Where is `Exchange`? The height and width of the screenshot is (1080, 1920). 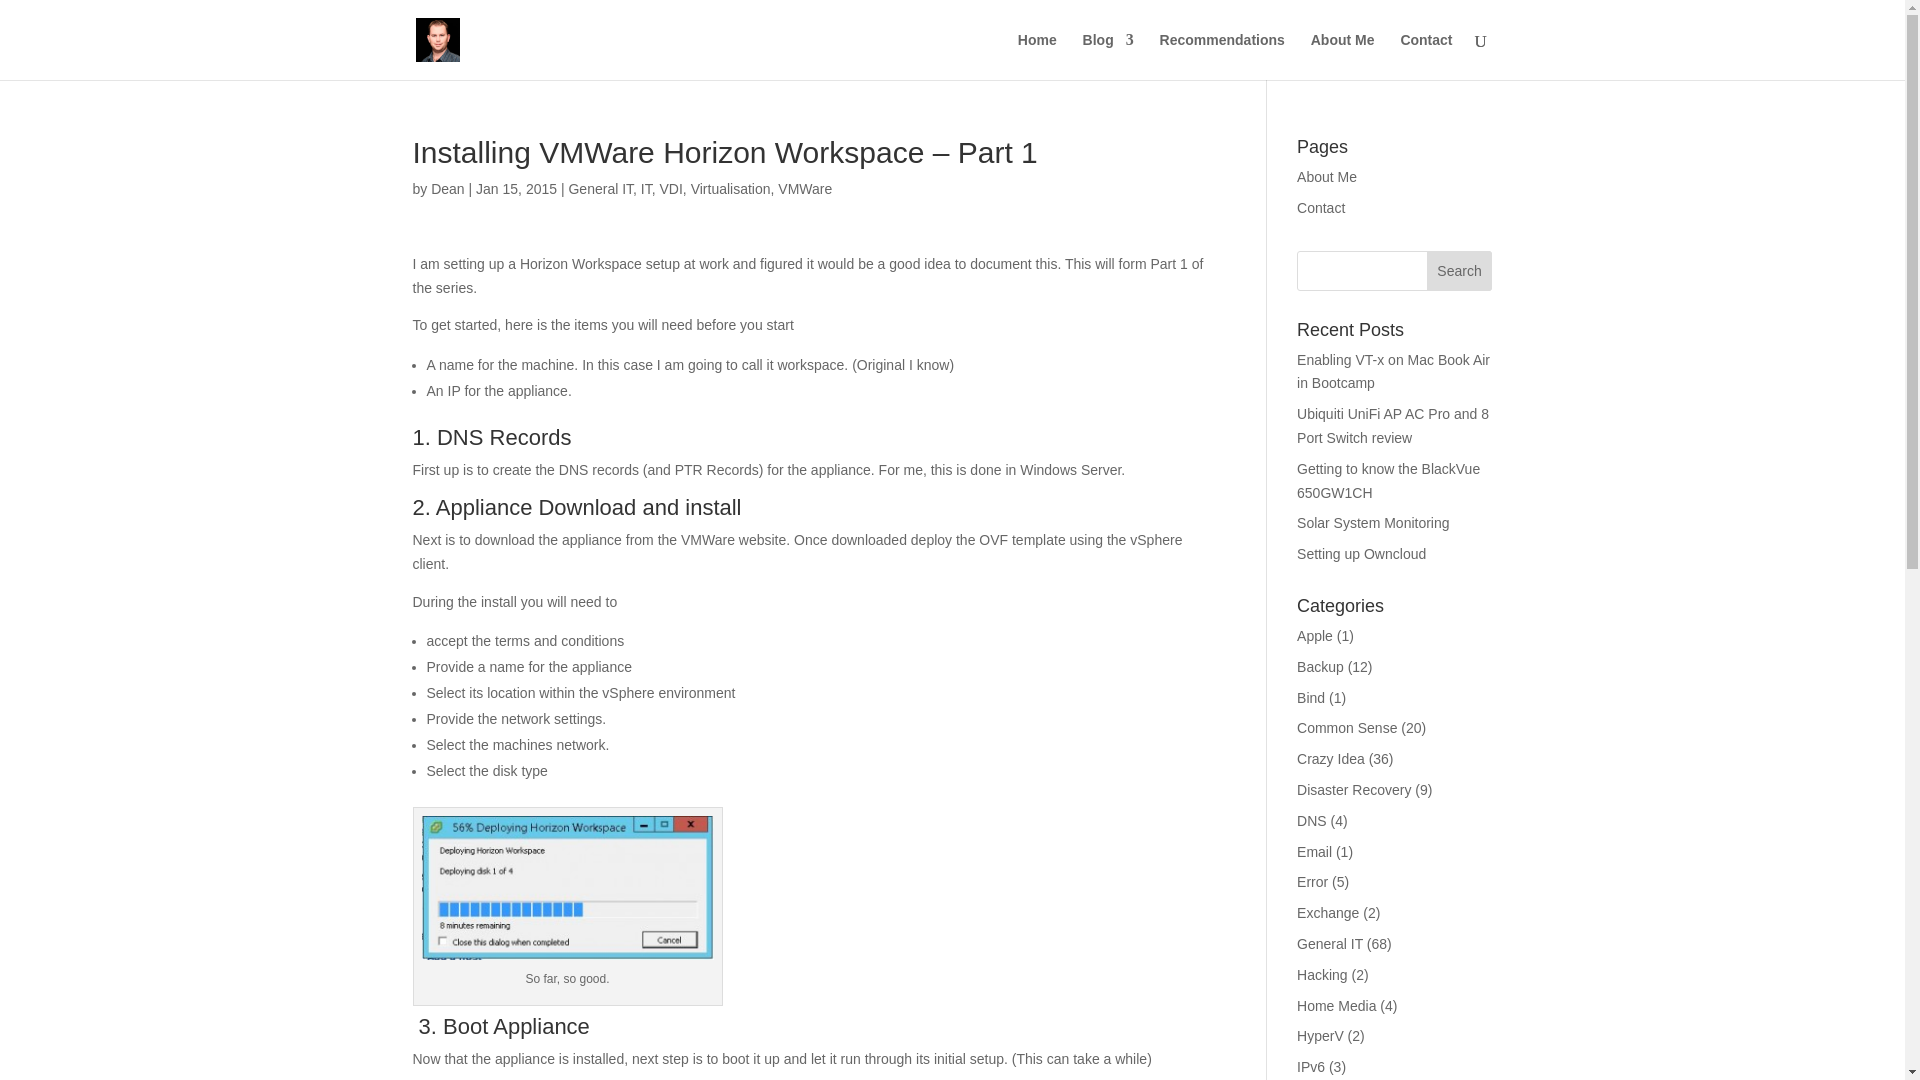 Exchange is located at coordinates (1328, 913).